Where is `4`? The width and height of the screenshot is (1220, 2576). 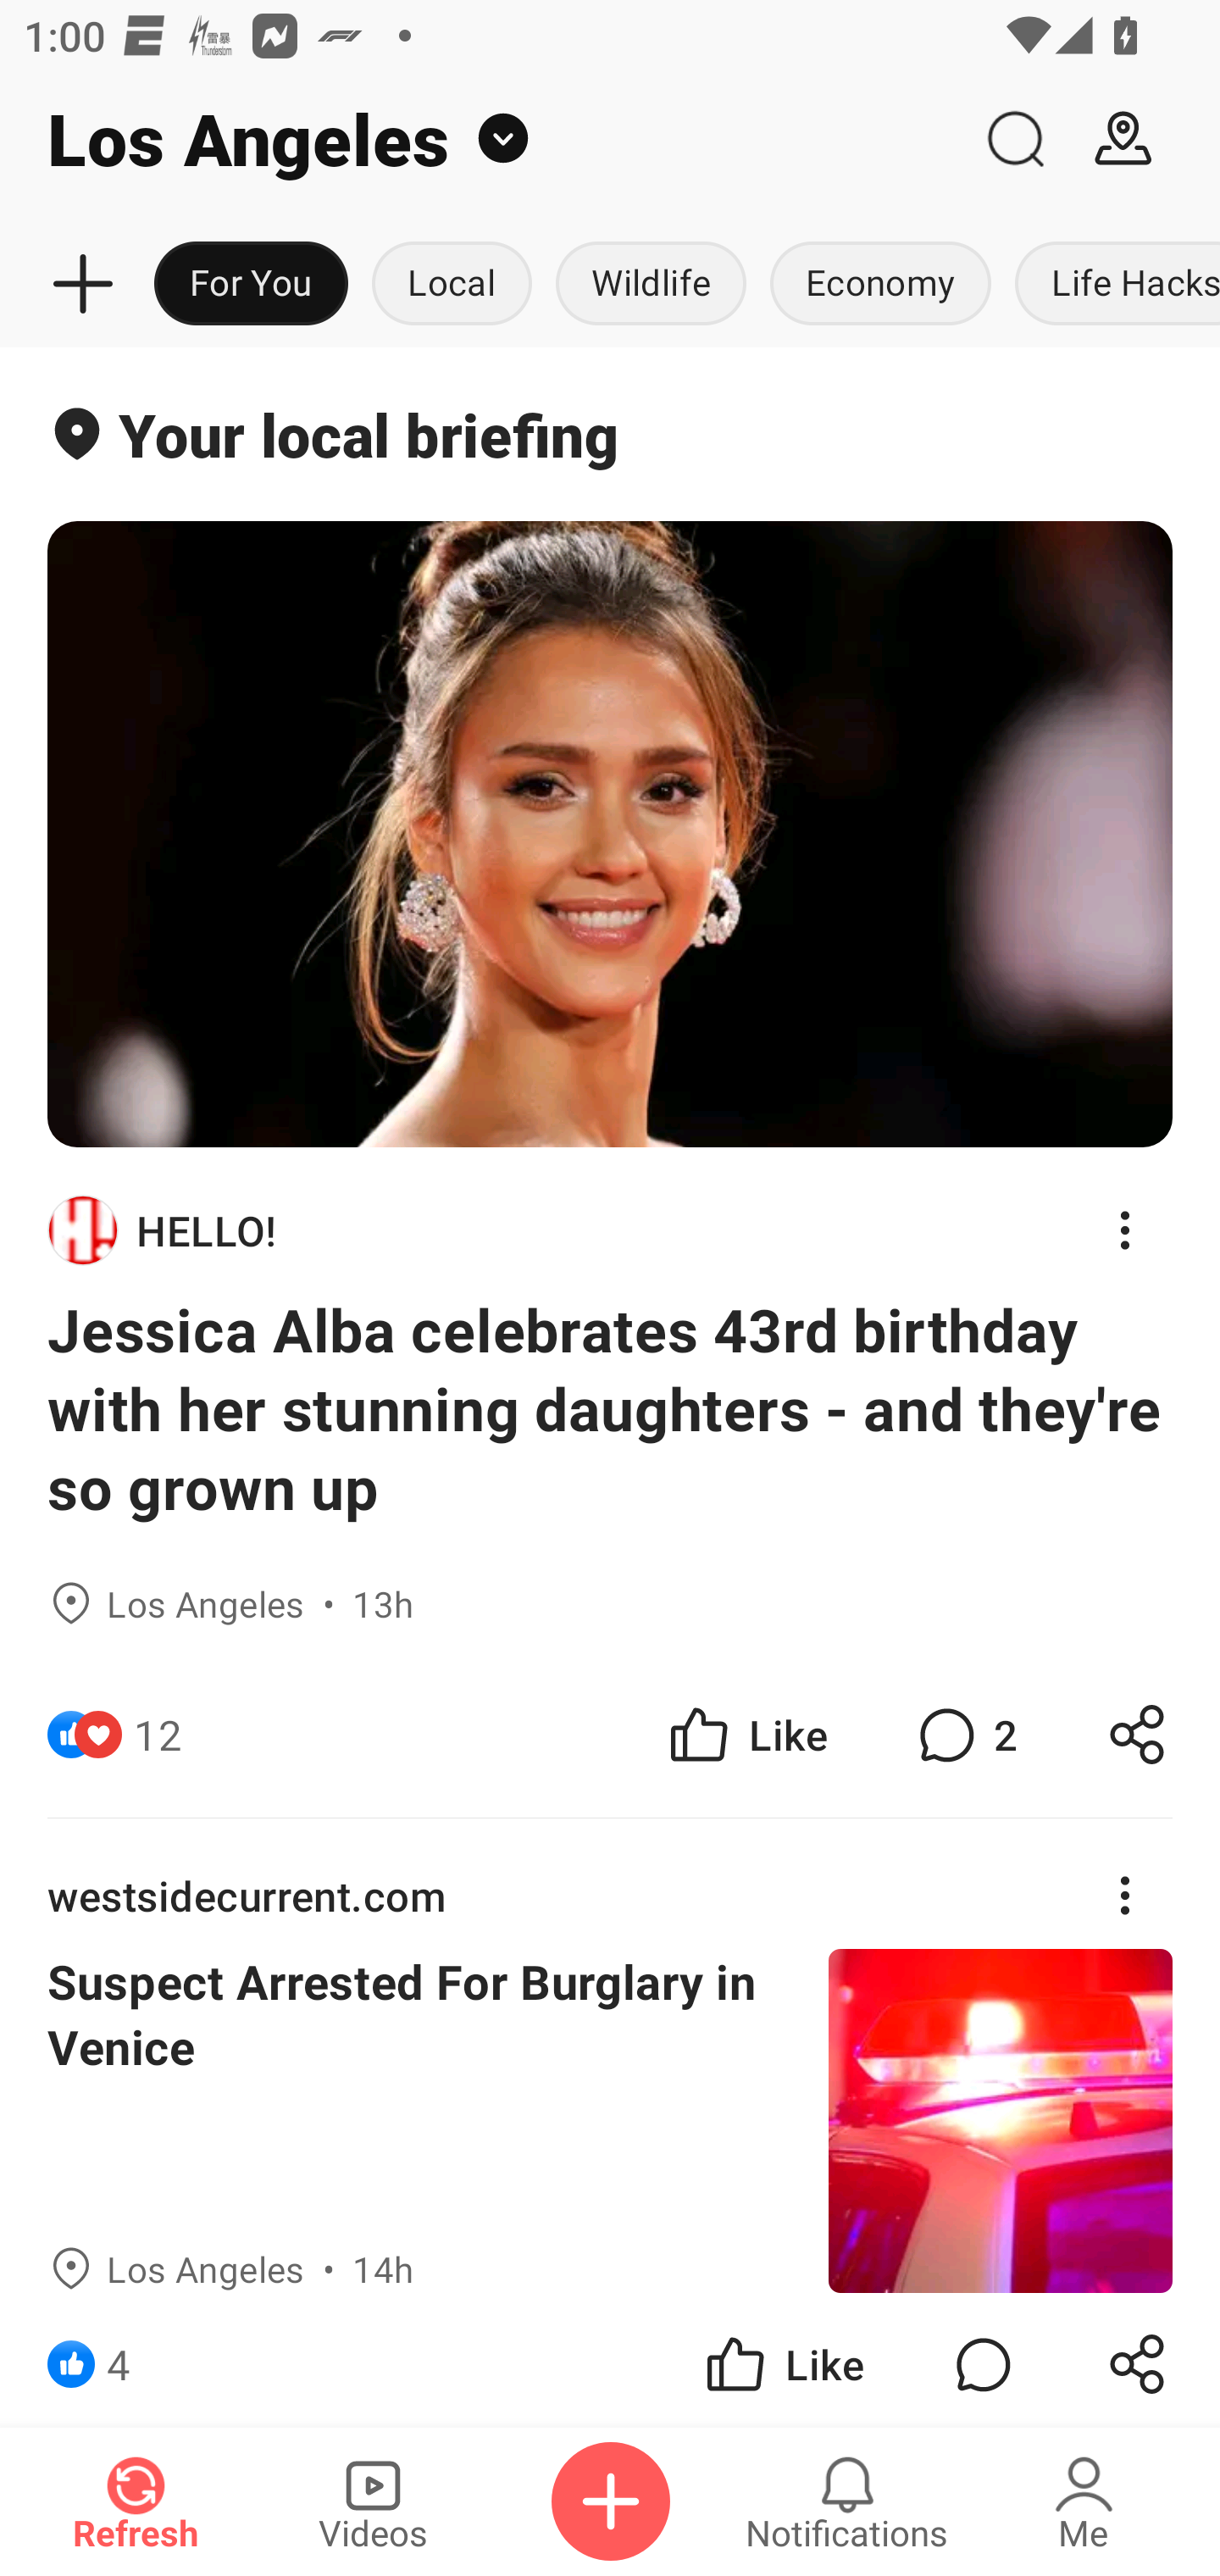
4 is located at coordinates (119, 2359).